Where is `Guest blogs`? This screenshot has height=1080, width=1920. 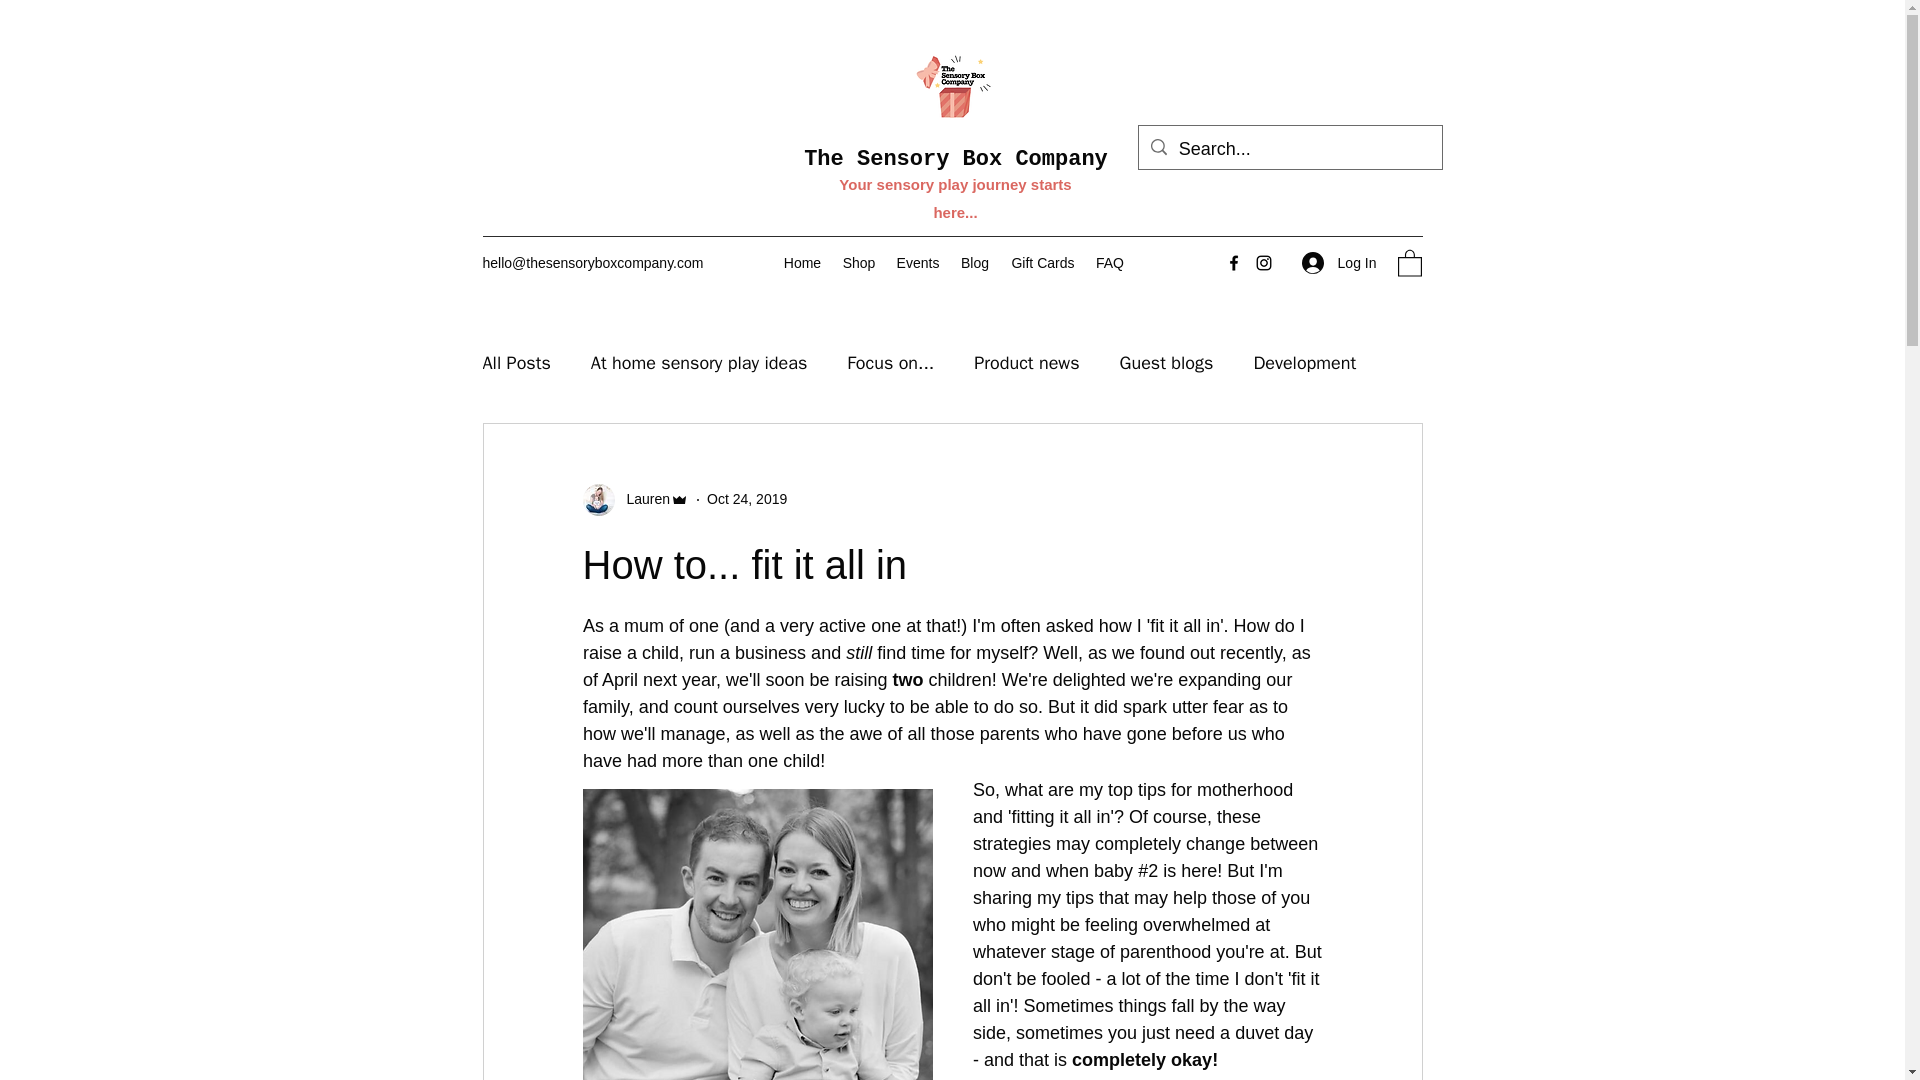 Guest blogs is located at coordinates (1166, 362).